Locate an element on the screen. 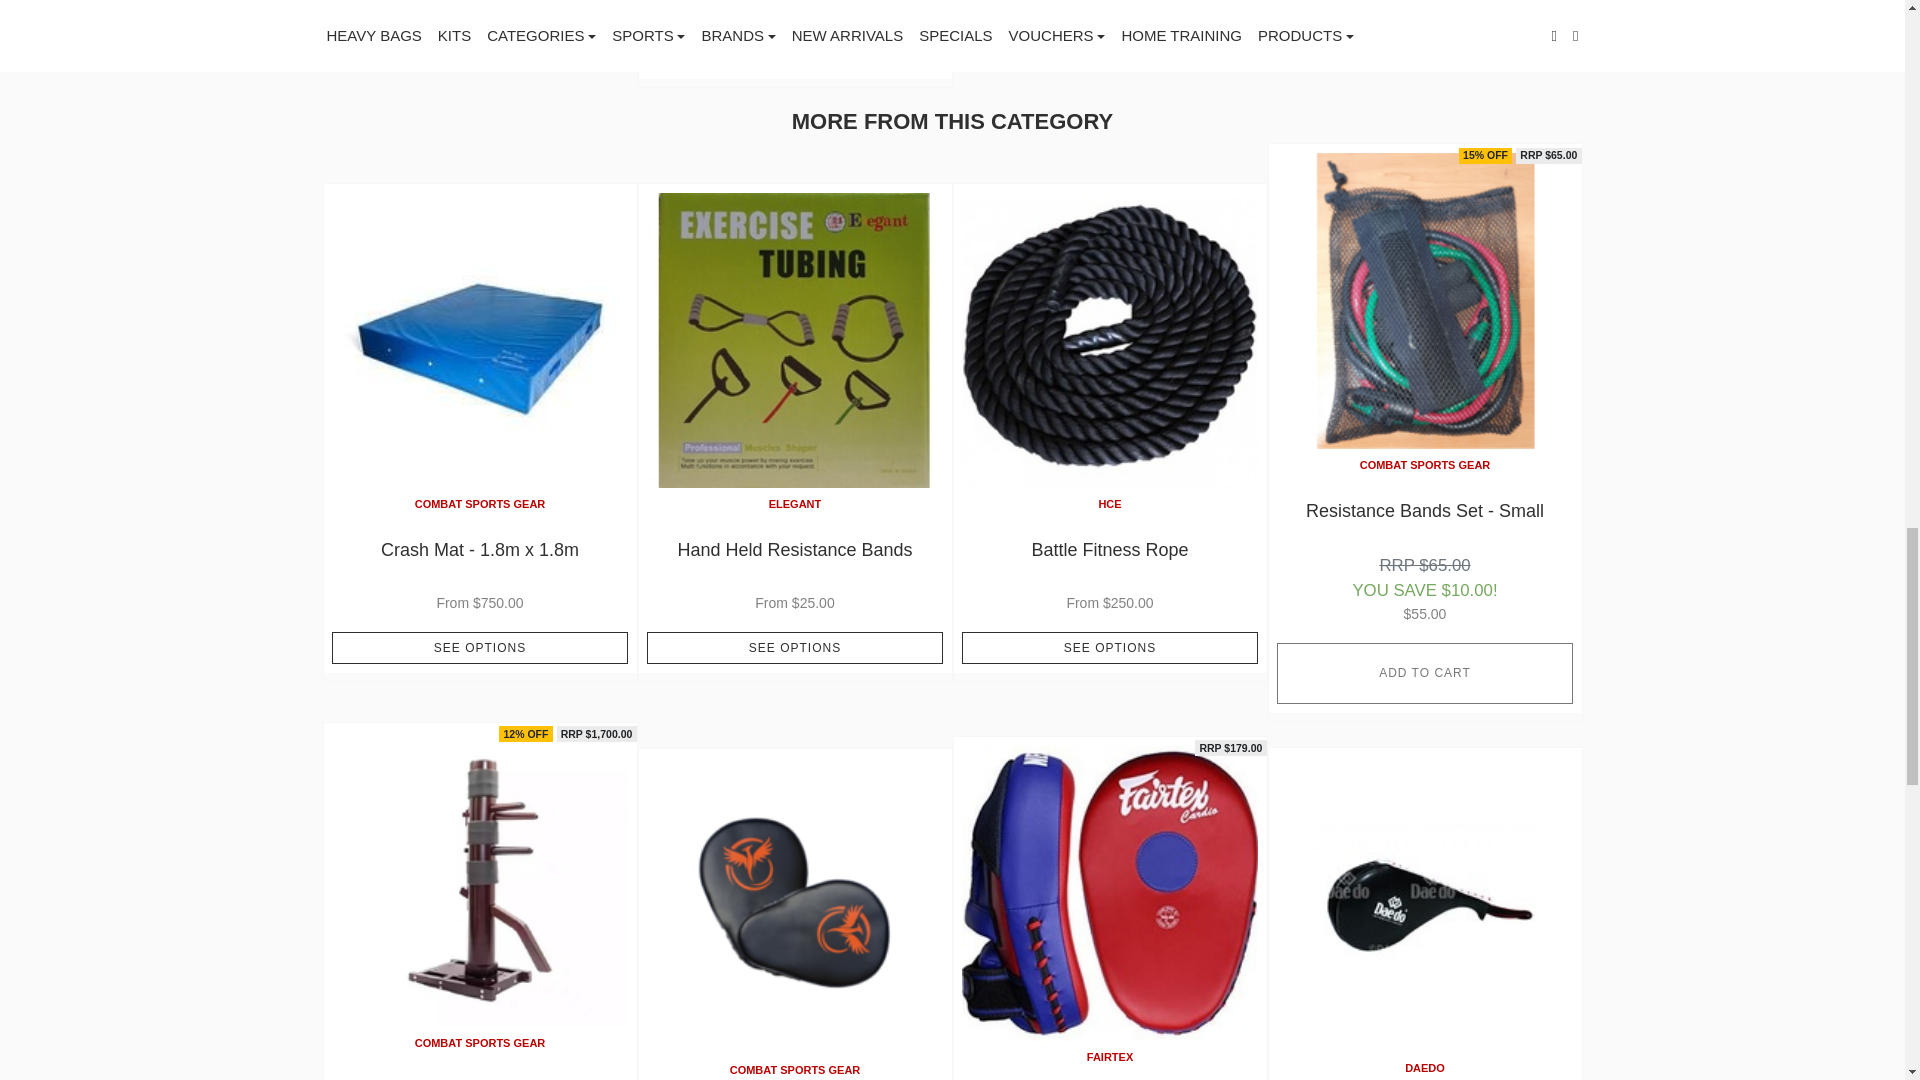  View CSG - Marker Cones Buying Options is located at coordinates (480, 26).